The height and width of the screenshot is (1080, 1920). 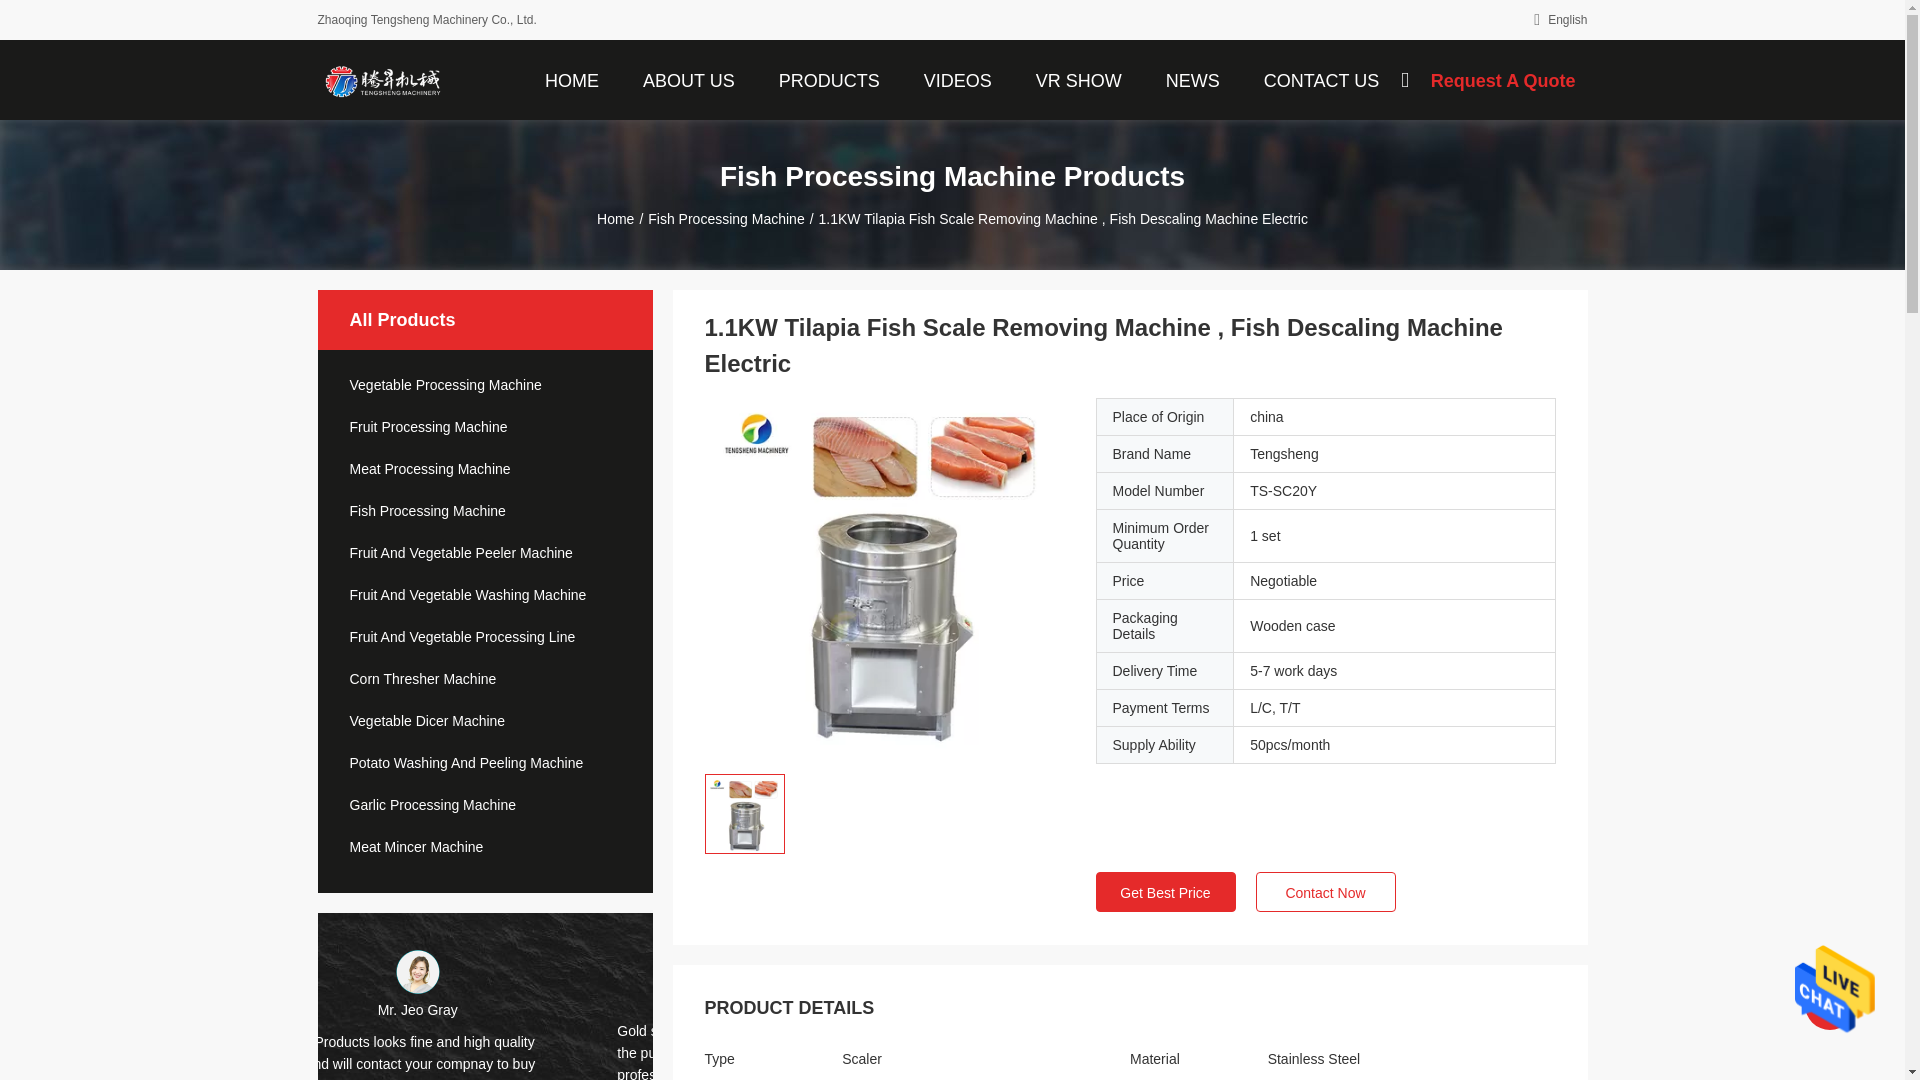 What do you see at coordinates (829, 79) in the screenshot?
I see `PRODUCTS` at bounding box center [829, 79].